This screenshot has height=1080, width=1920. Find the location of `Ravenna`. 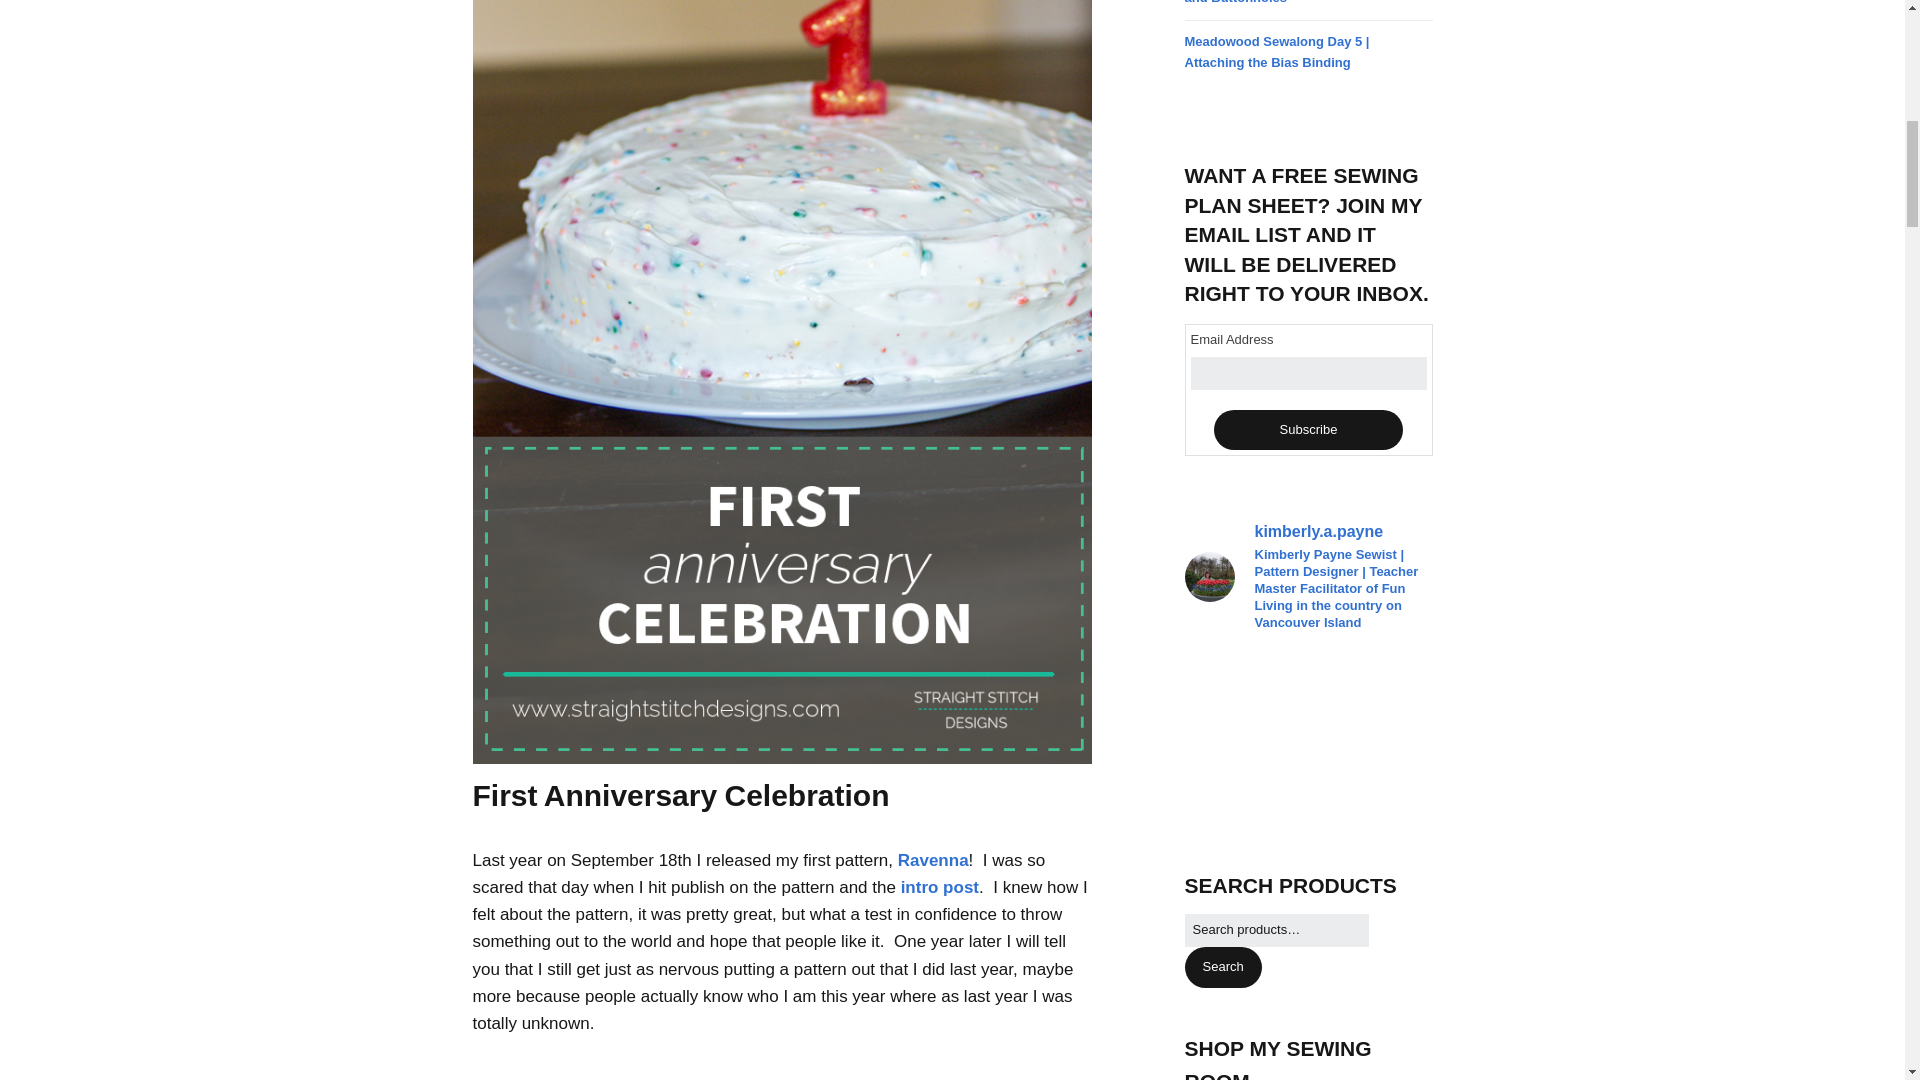

Ravenna is located at coordinates (934, 860).